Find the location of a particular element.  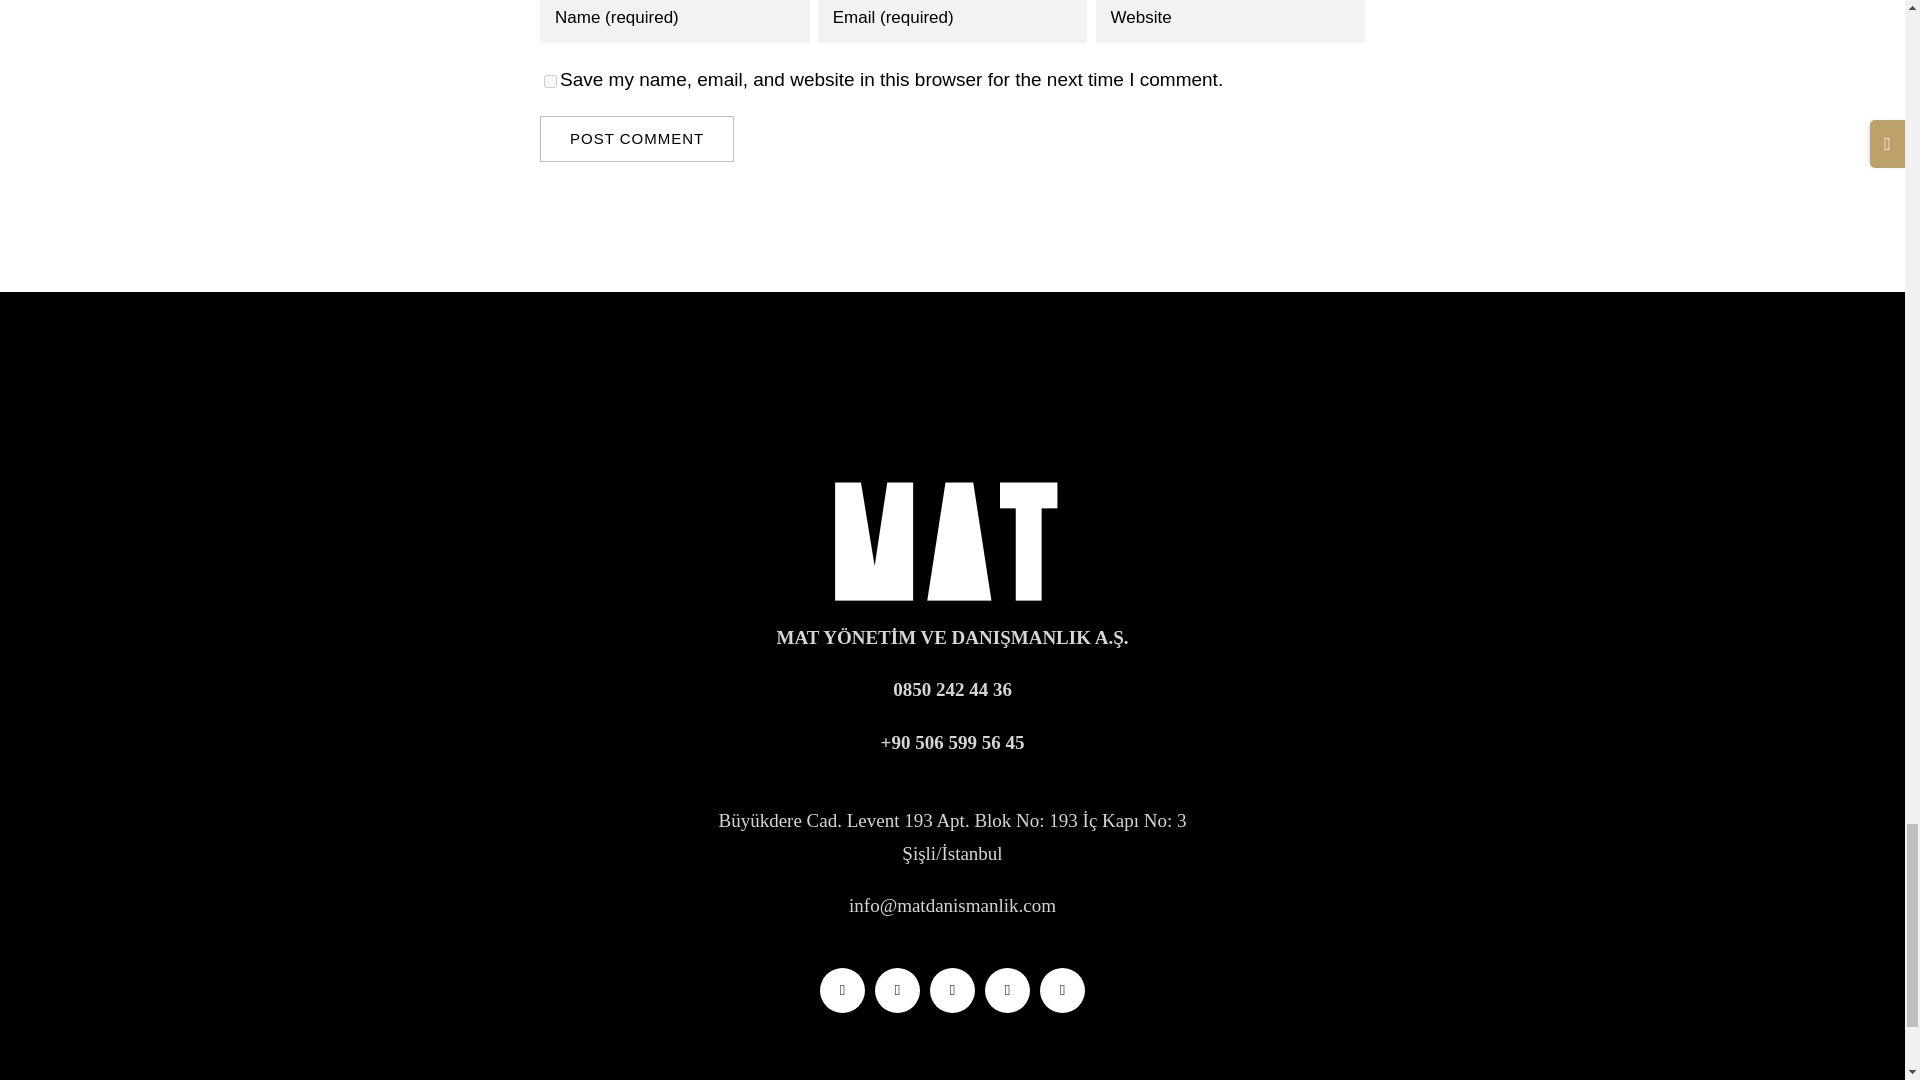

WhatsApp is located at coordinates (1006, 990).